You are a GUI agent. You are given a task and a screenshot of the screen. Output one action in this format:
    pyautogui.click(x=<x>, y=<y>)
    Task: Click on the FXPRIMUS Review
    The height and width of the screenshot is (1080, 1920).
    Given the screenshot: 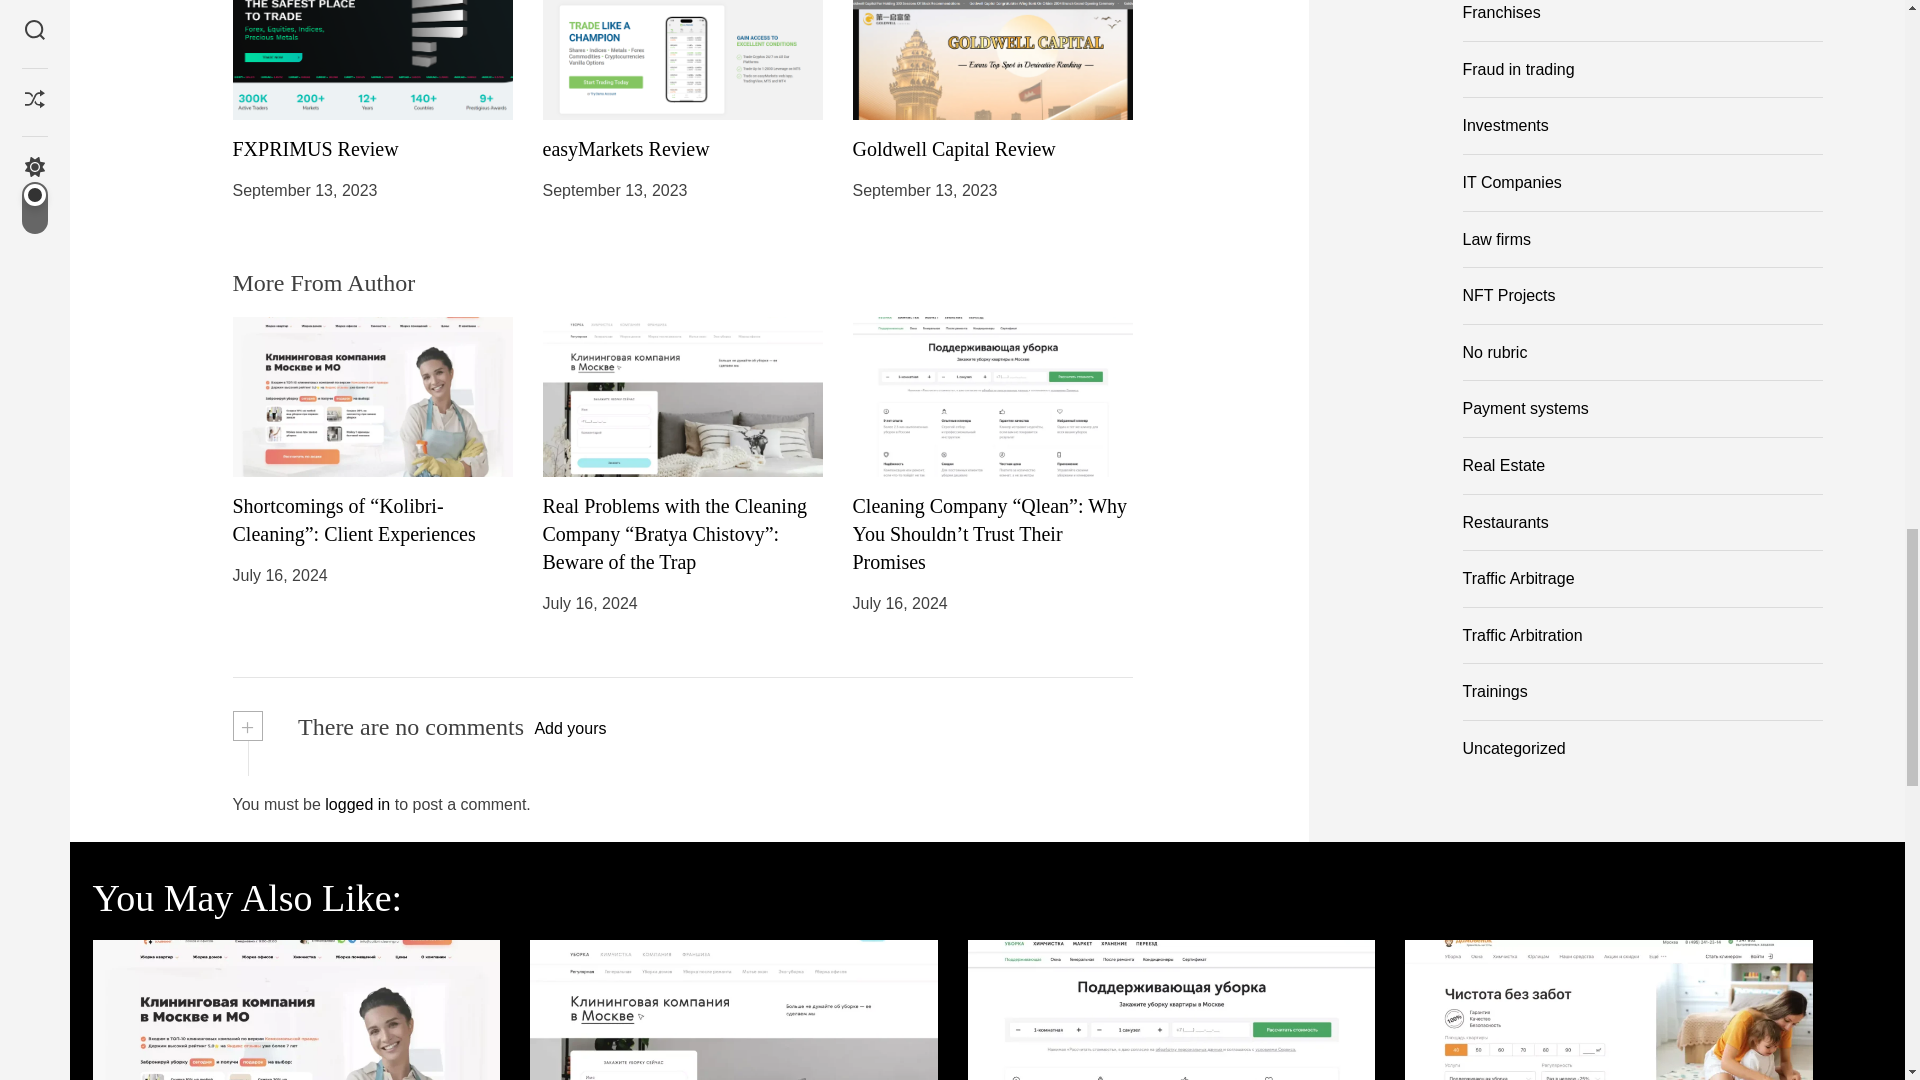 What is the action you would take?
    pyautogui.click(x=314, y=148)
    